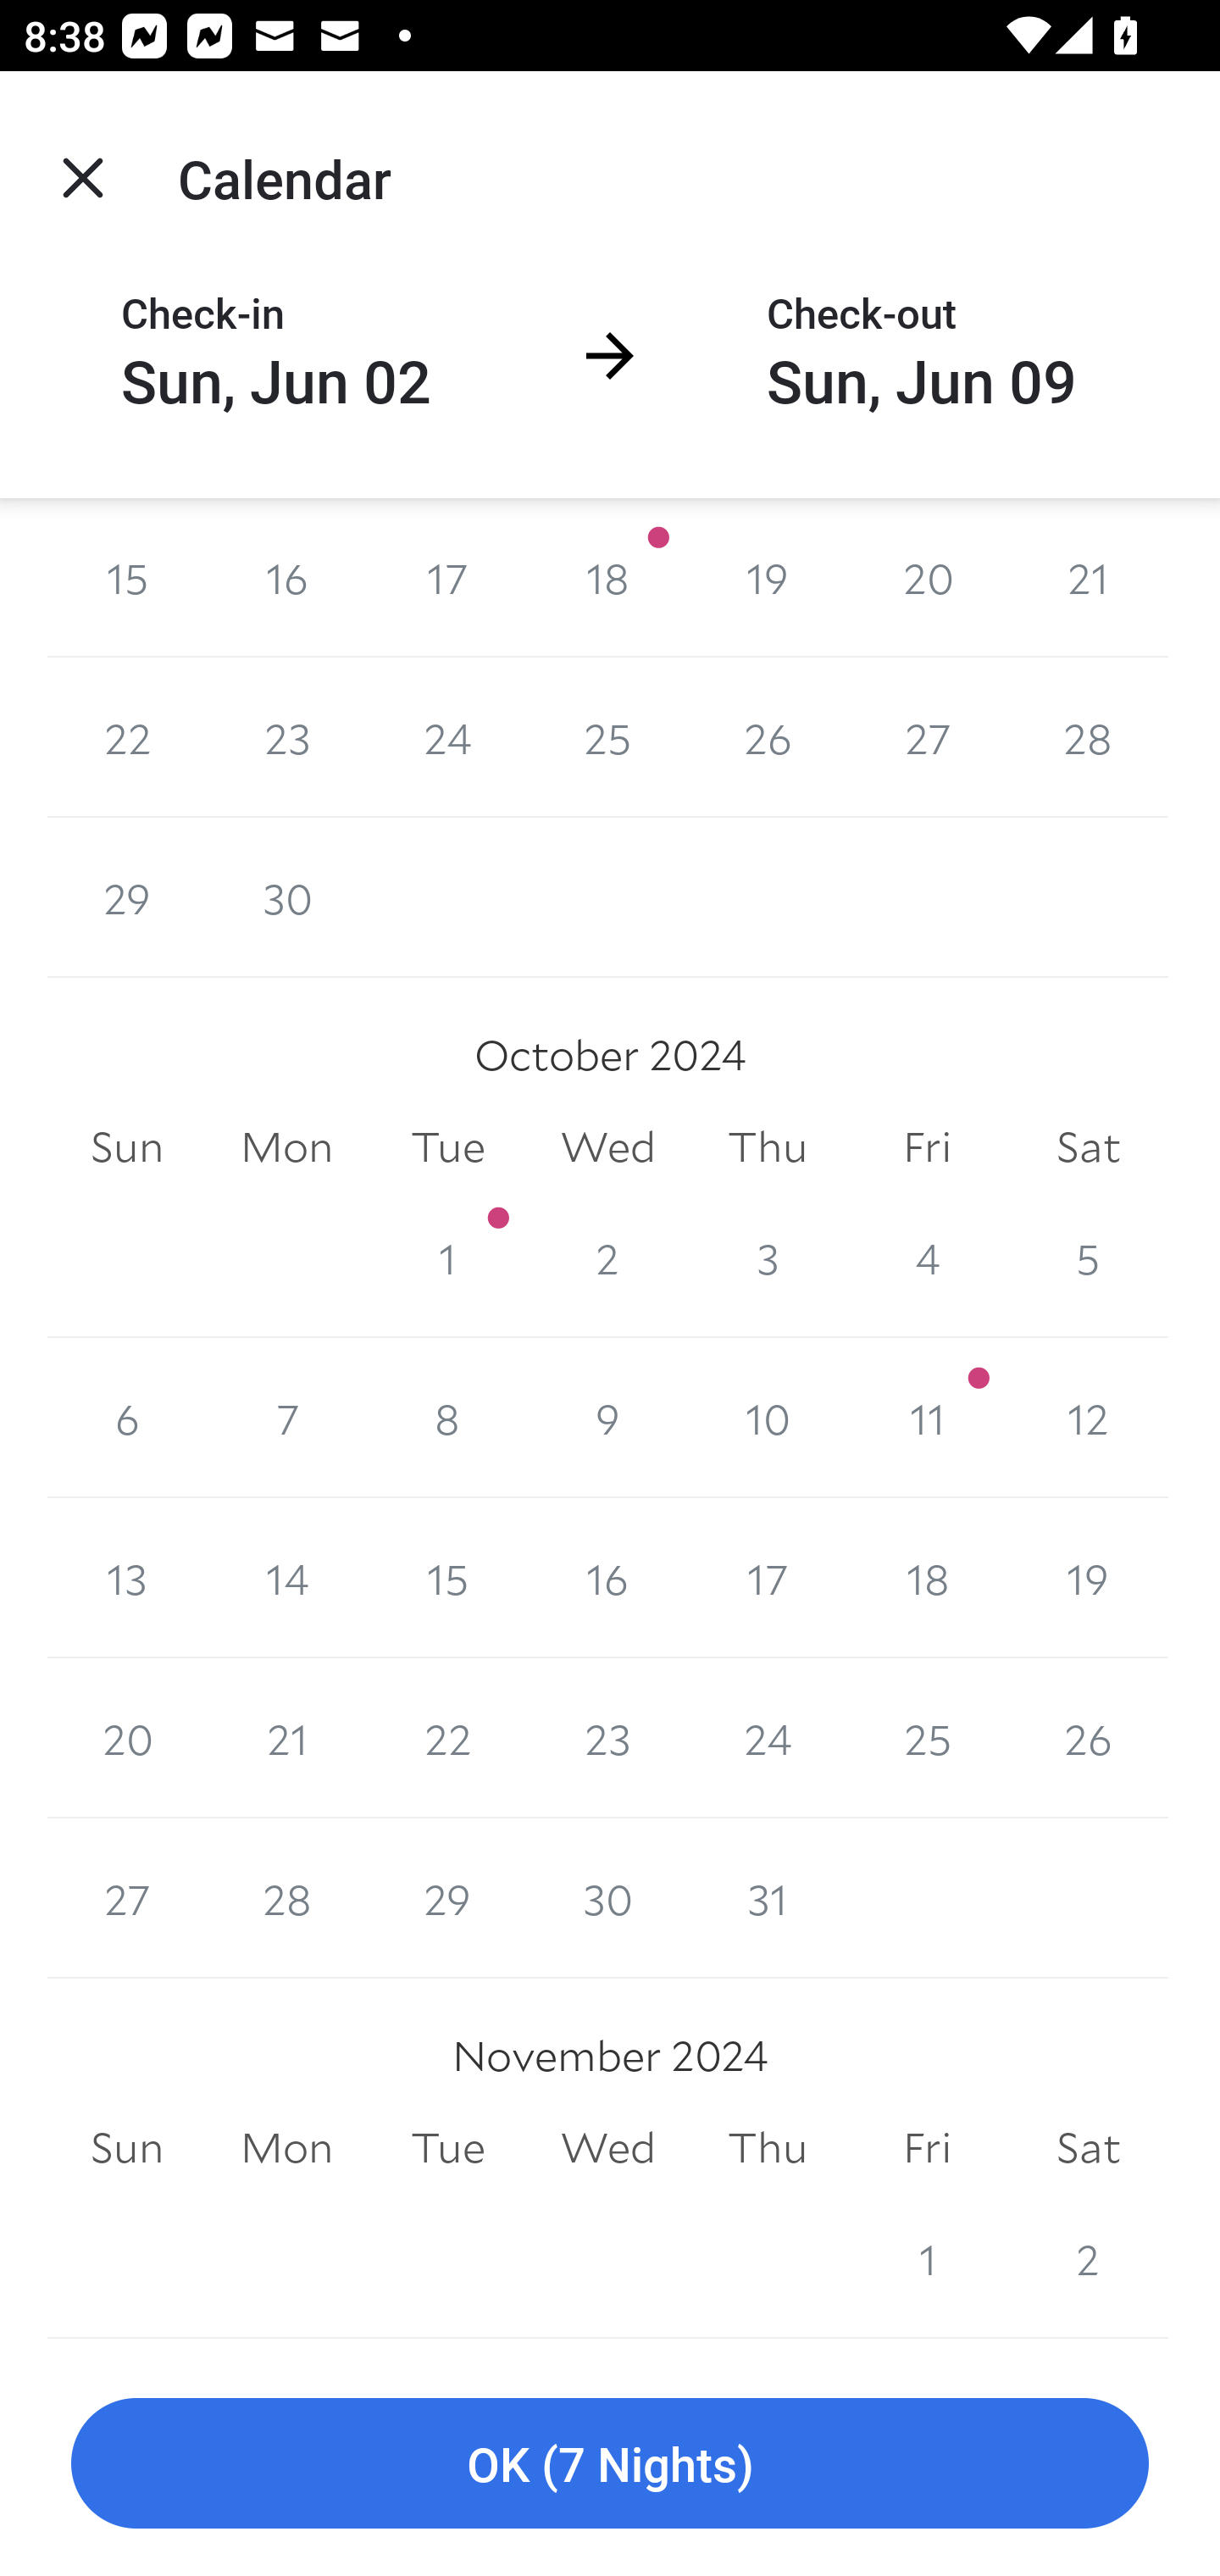 The image size is (1220, 2576). Describe the element at coordinates (1088, 1579) in the screenshot. I see `19 19 October 2024` at that location.